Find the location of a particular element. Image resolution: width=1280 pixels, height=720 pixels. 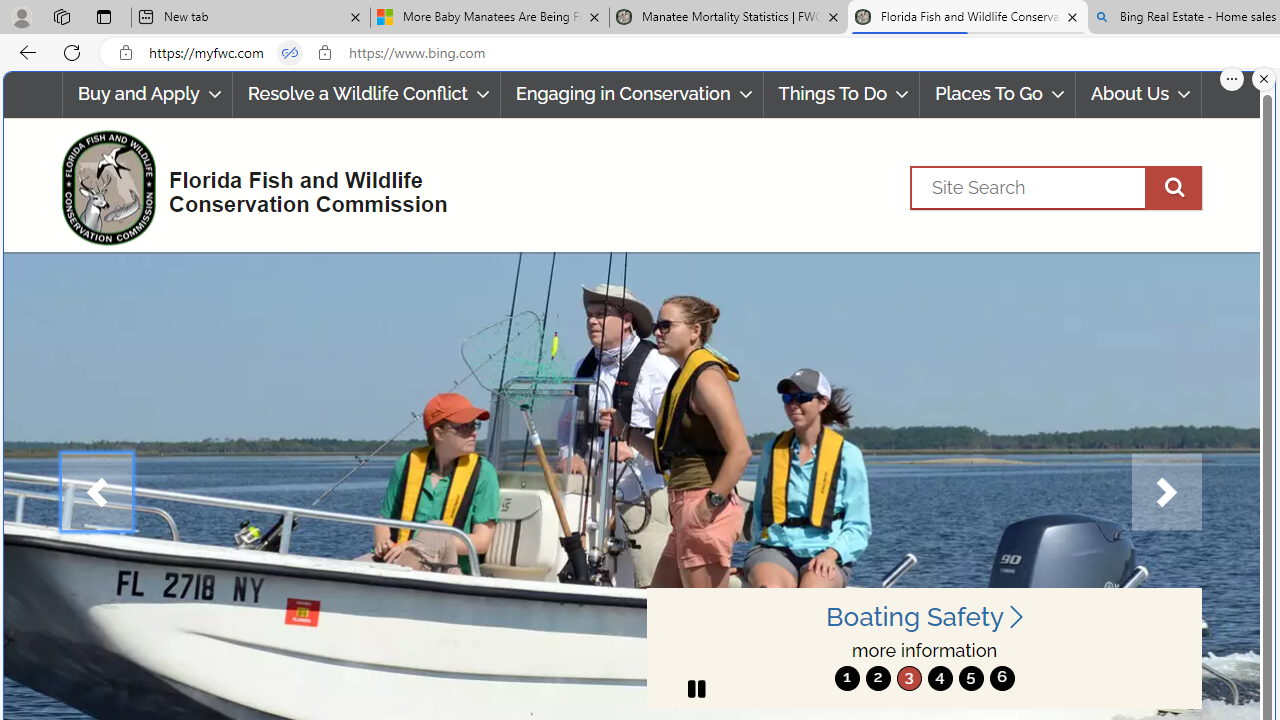

slider pause button is located at coordinates (696, 688).